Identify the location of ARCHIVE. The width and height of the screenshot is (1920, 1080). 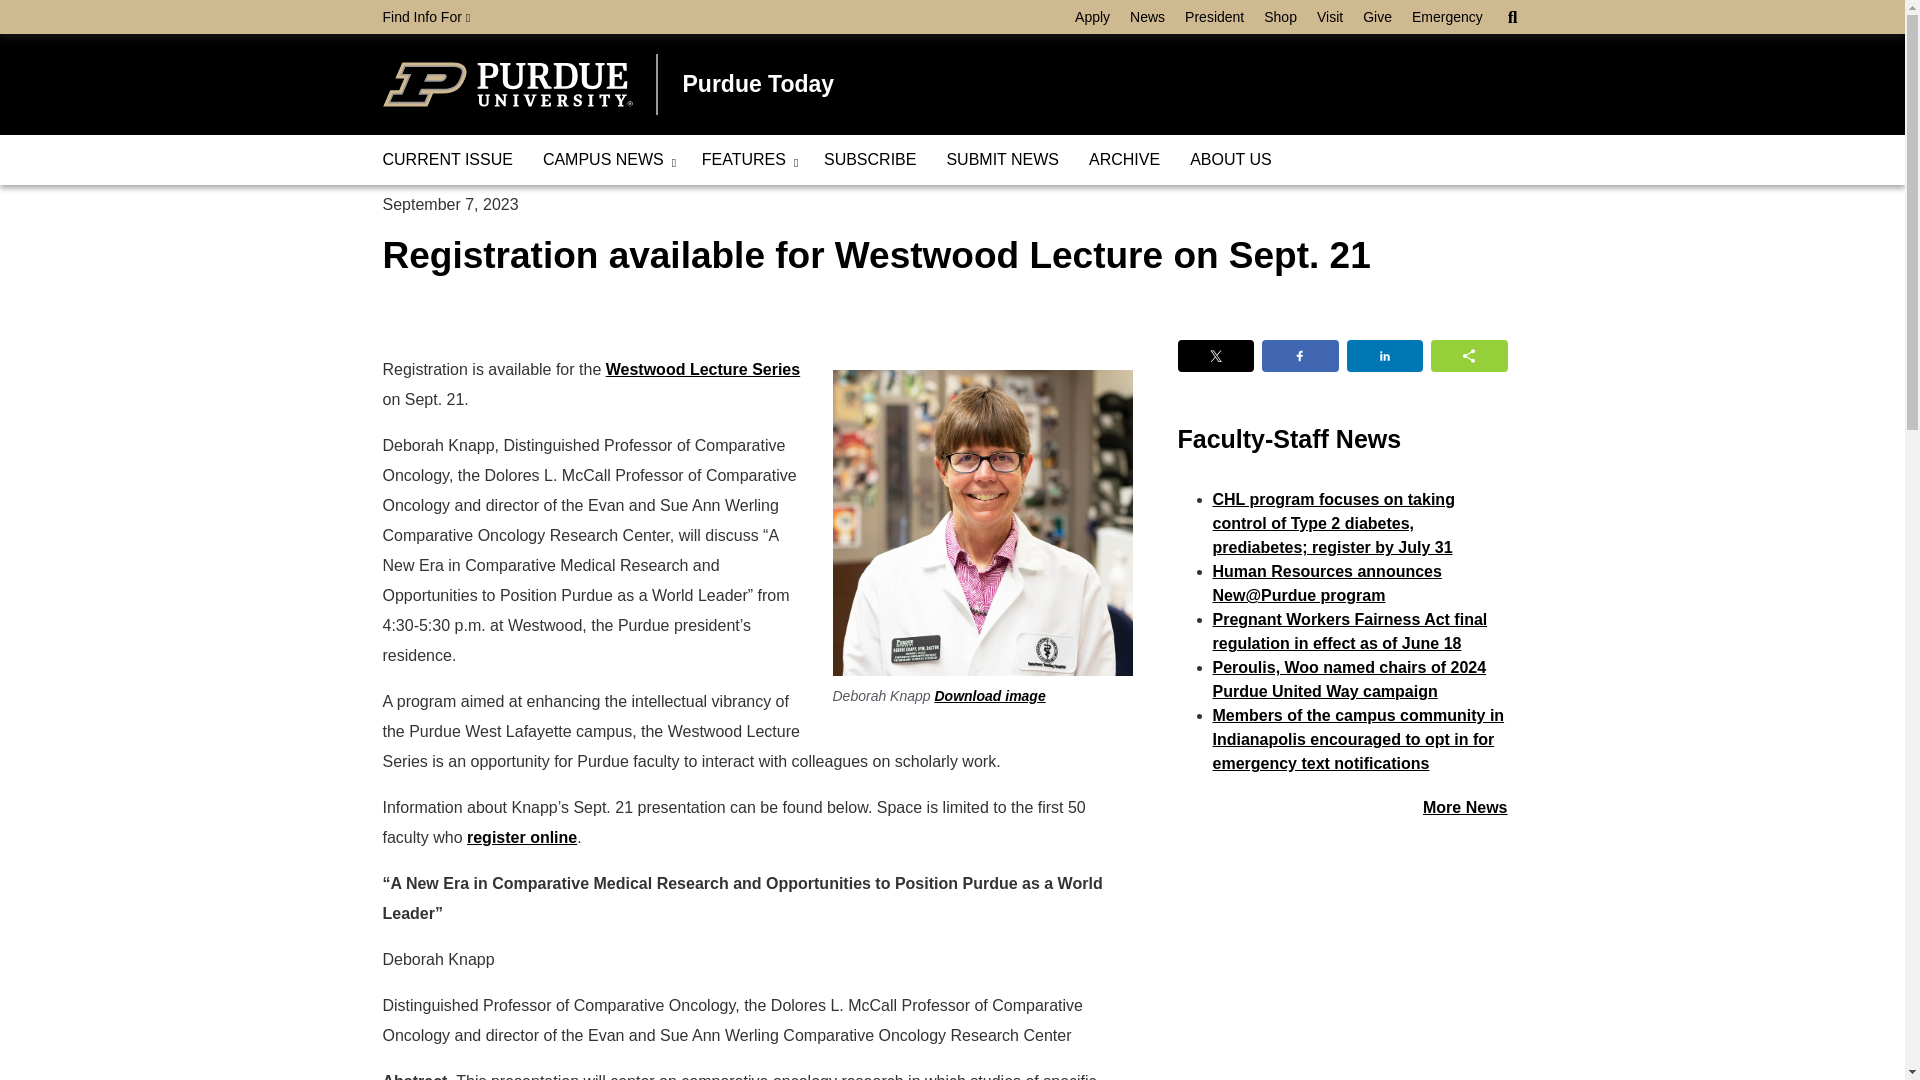
(1124, 160).